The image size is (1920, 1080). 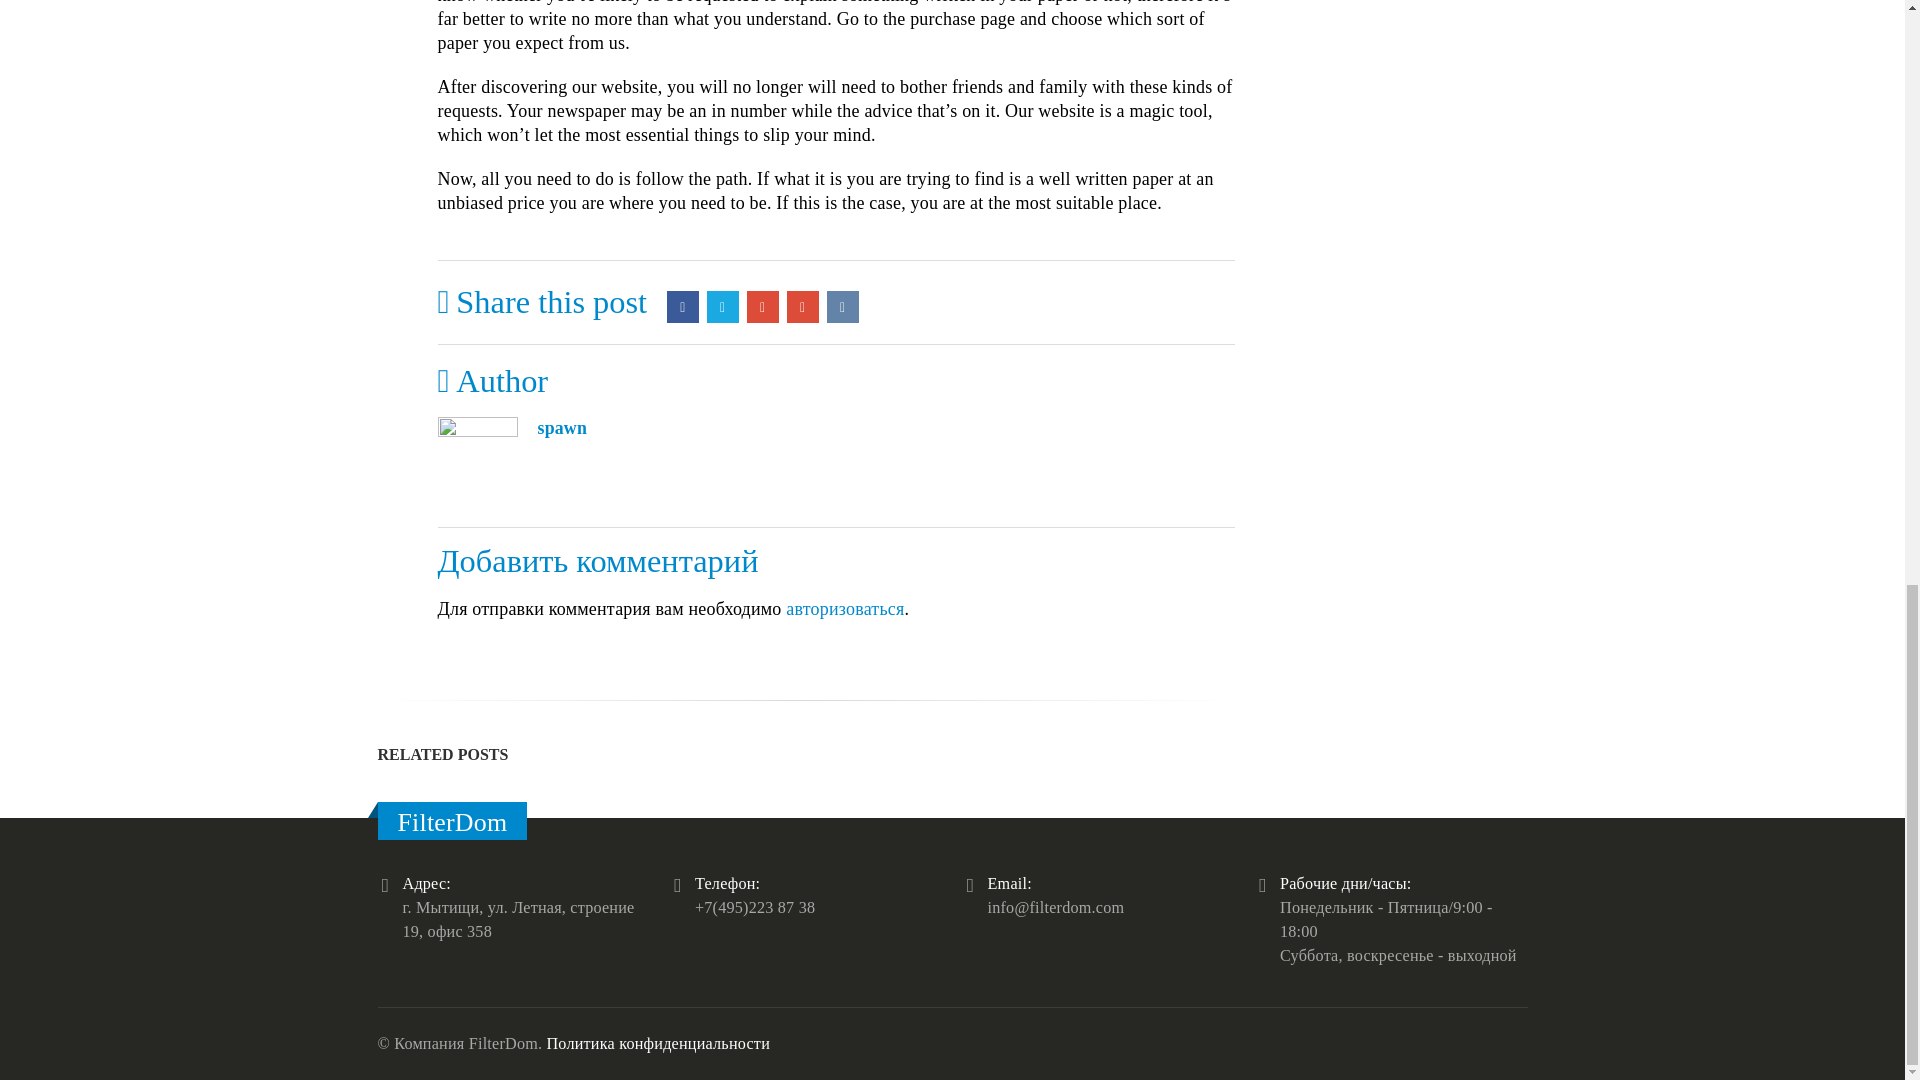 What do you see at coordinates (562, 428) in the screenshot?
I see `spawn` at bounding box center [562, 428].